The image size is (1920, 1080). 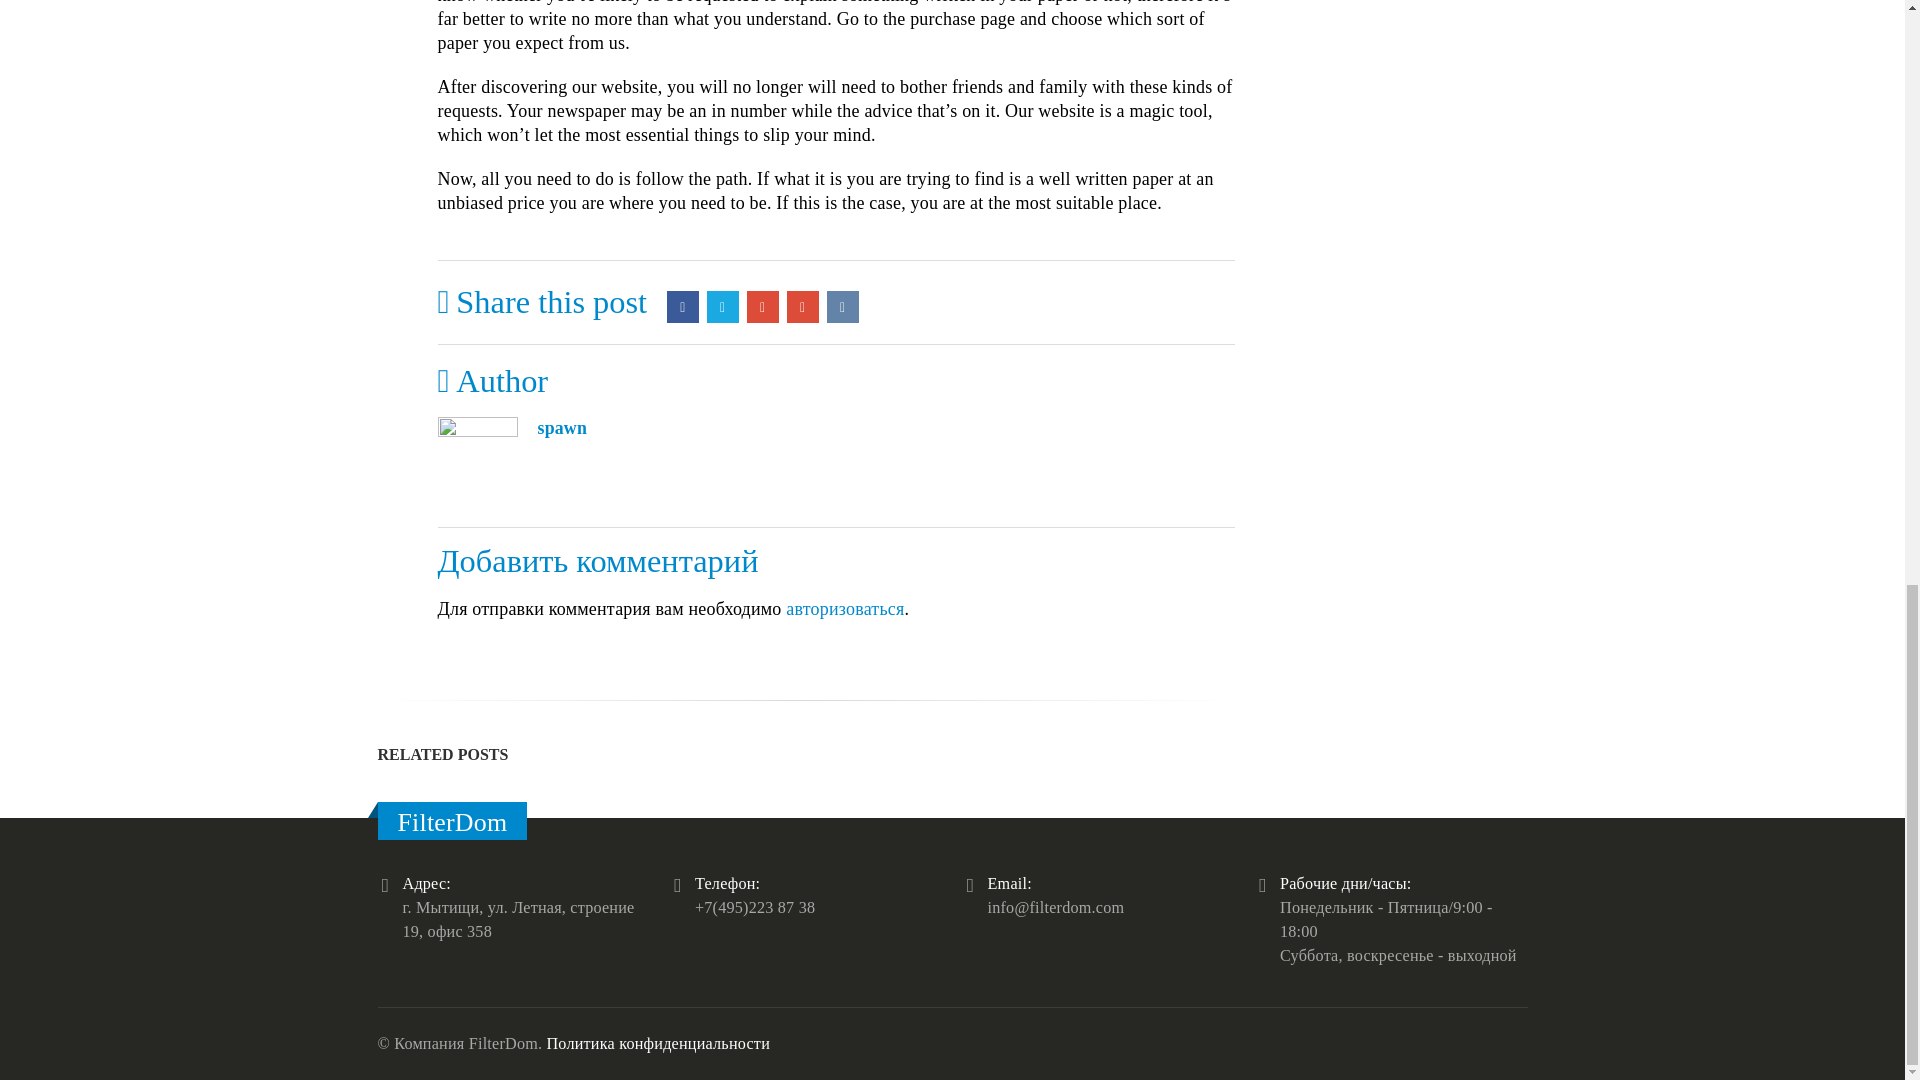 What do you see at coordinates (562, 428) in the screenshot?
I see `spawn` at bounding box center [562, 428].